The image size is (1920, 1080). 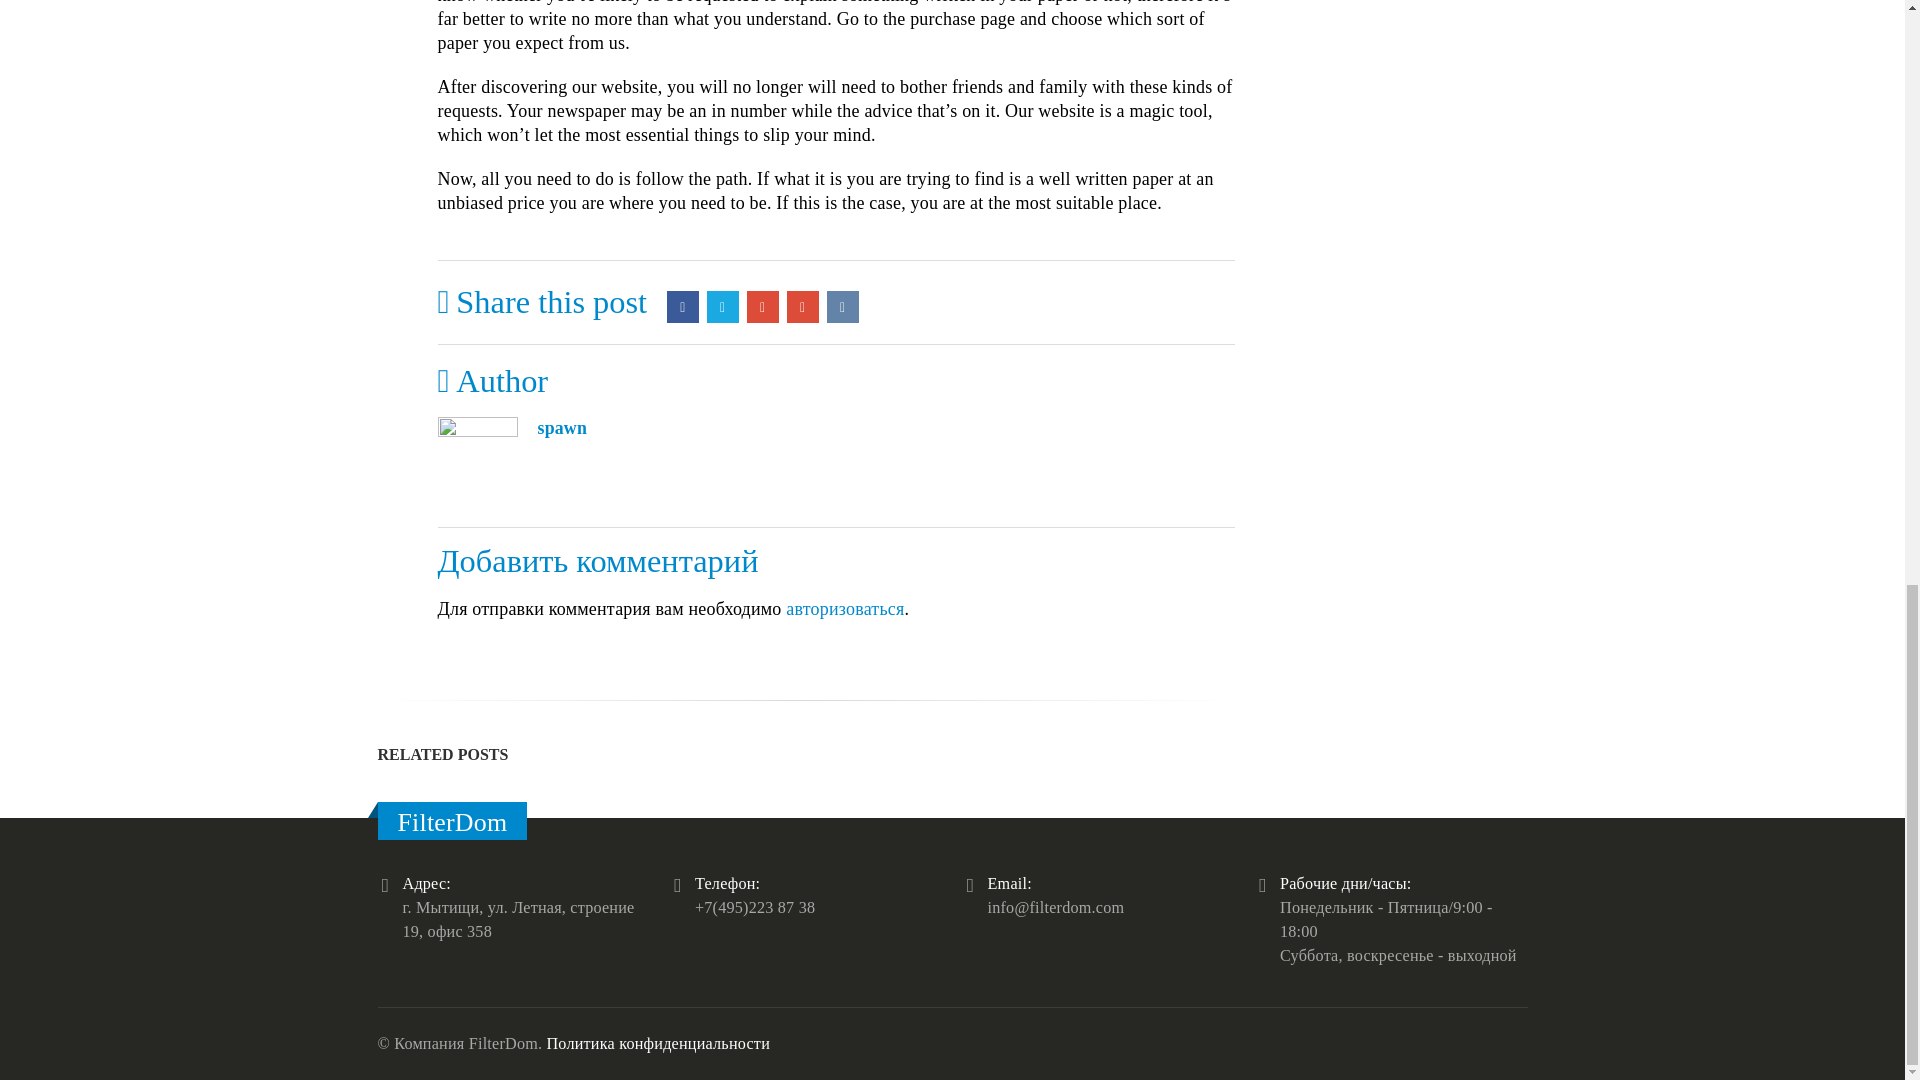 What do you see at coordinates (562, 428) in the screenshot?
I see `spawn` at bounding box center [562, 428].